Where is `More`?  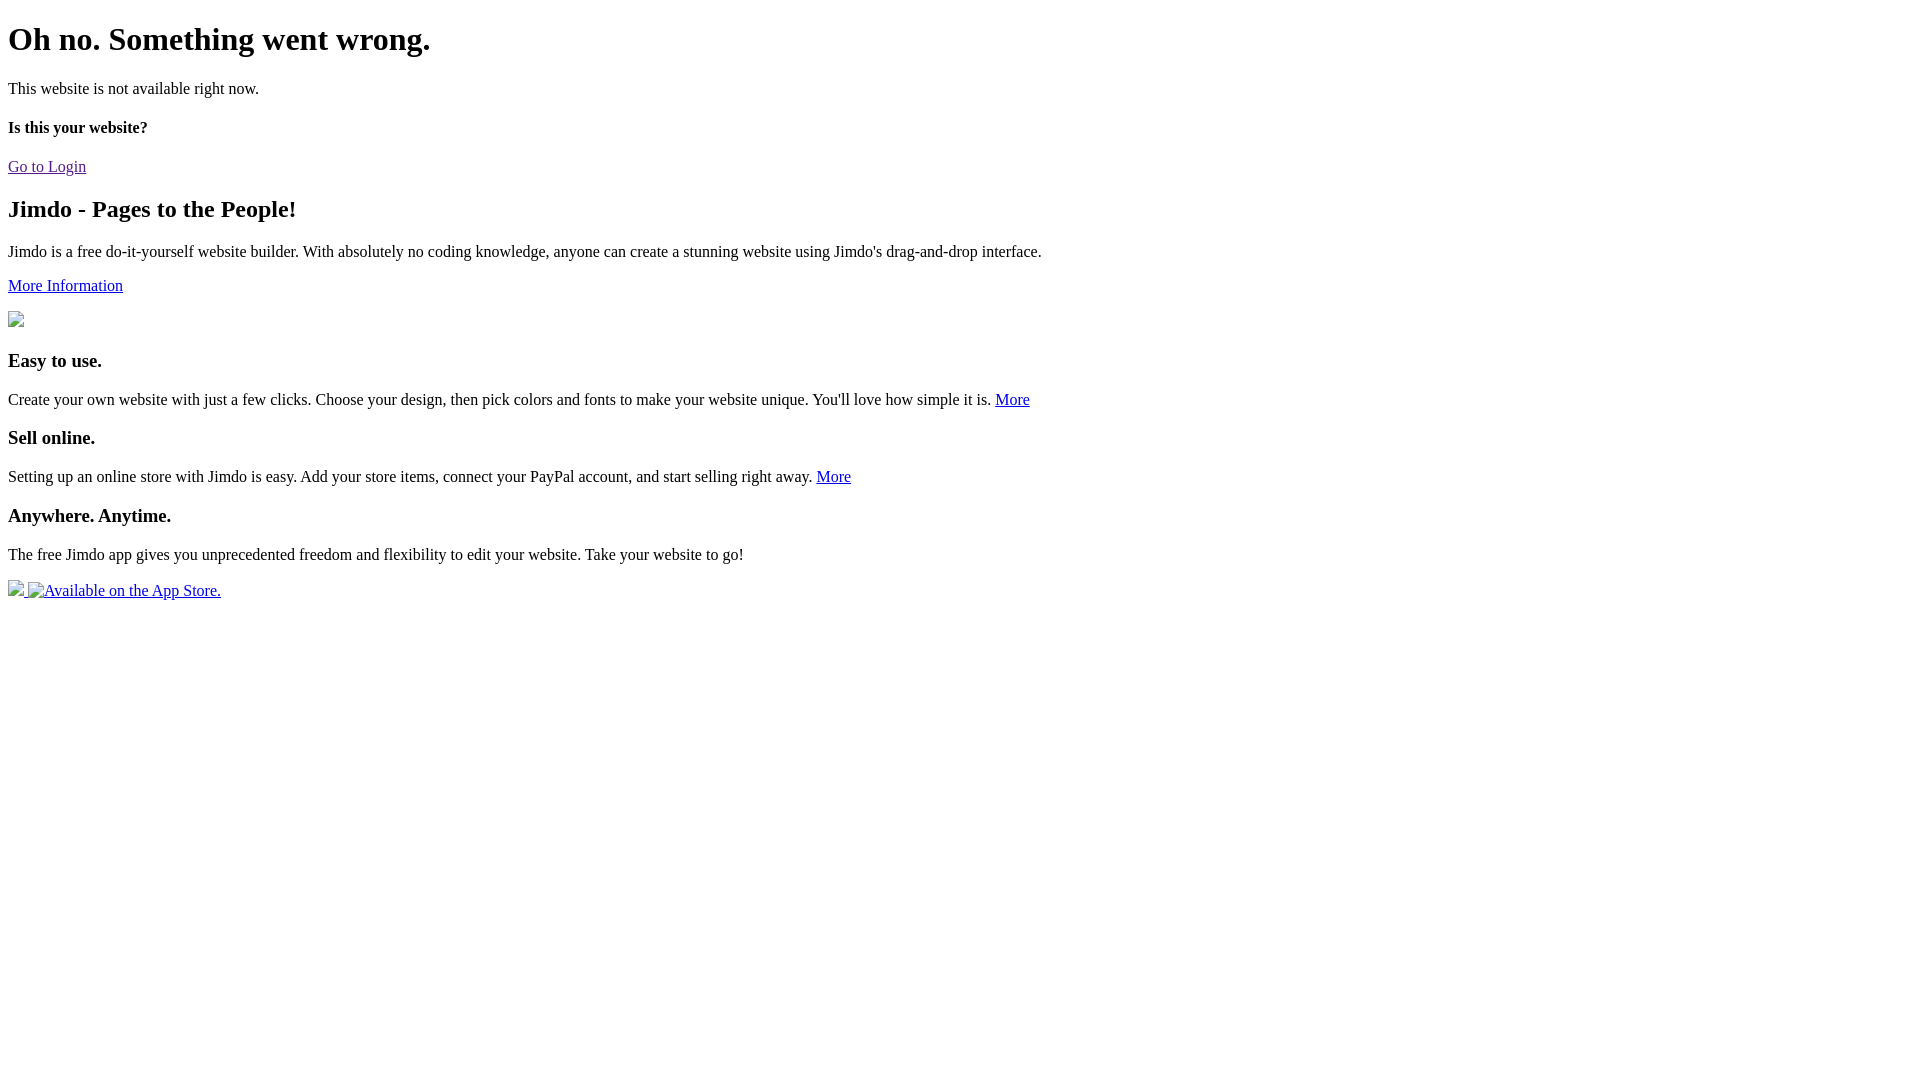 More is located at coordinates (834, 476).